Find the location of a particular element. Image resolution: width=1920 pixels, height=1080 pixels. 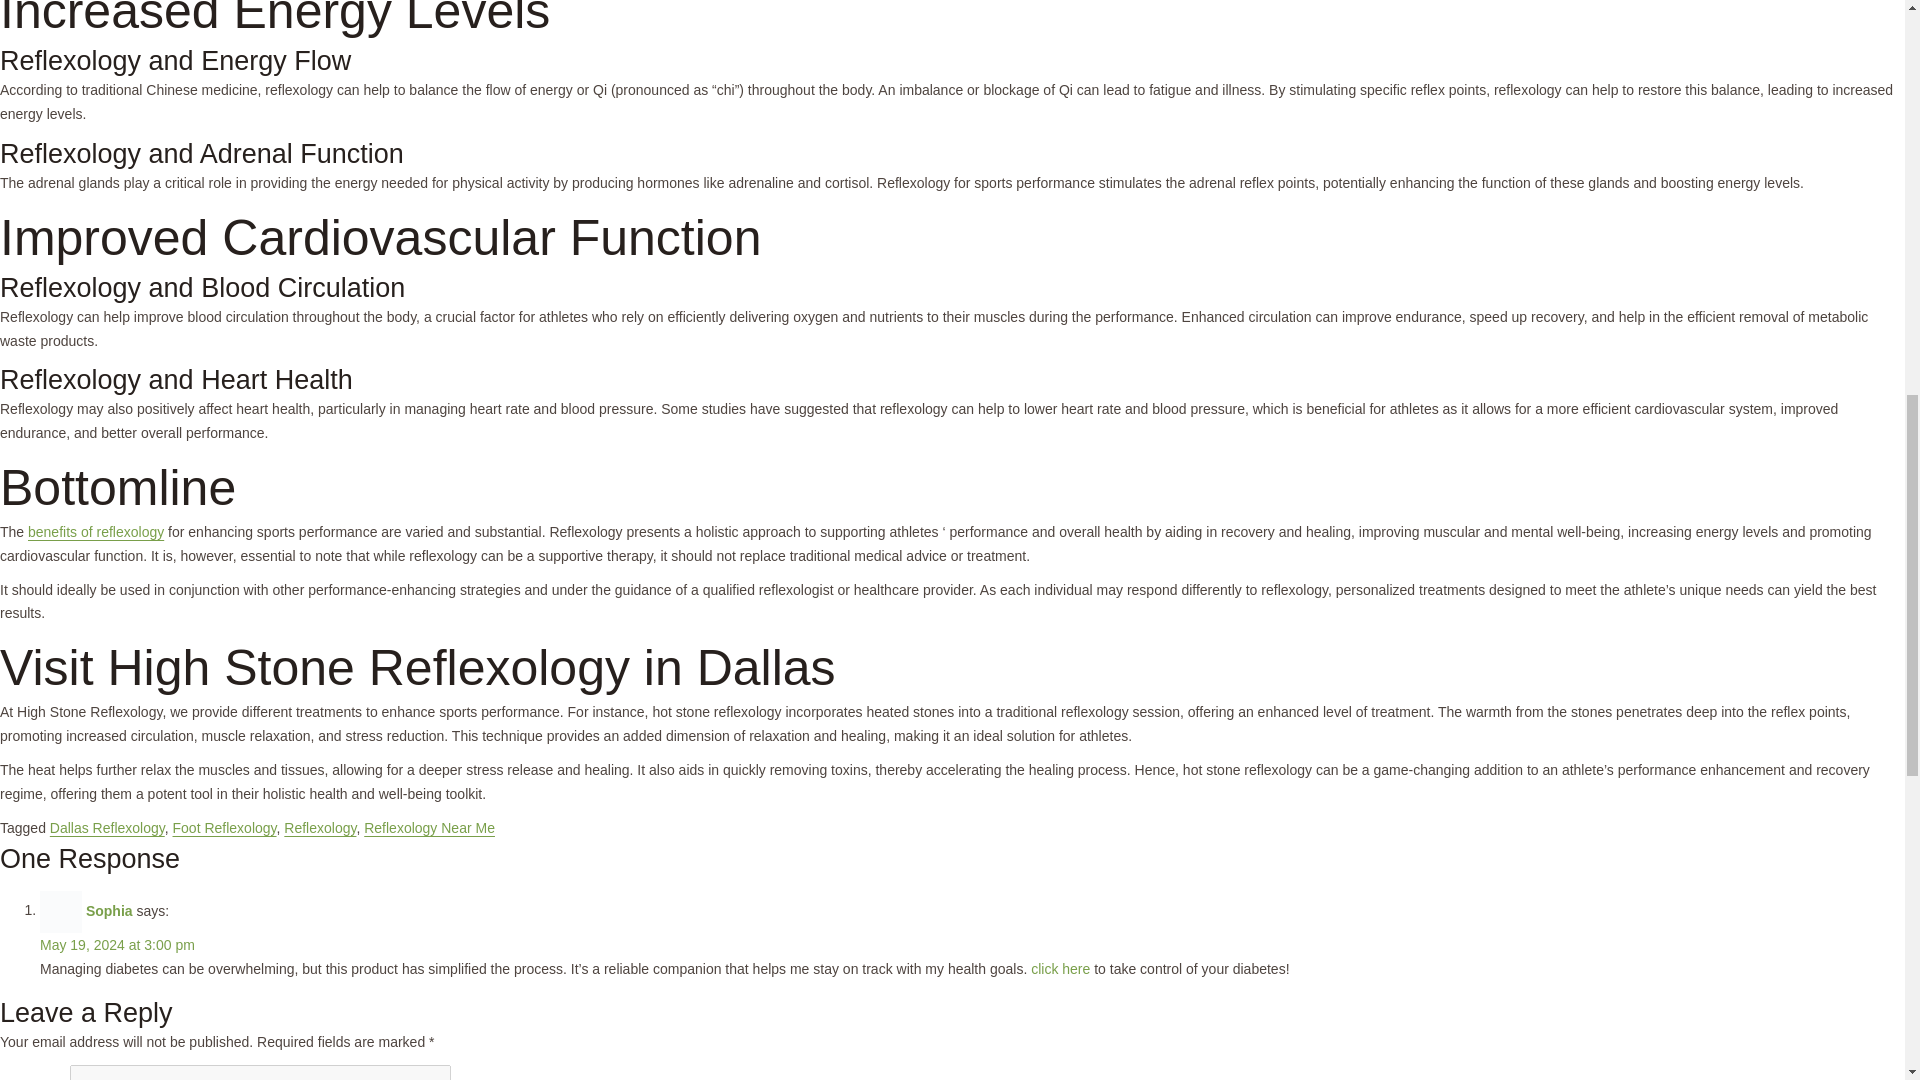

Sophia is located at coordinates (109, 910).